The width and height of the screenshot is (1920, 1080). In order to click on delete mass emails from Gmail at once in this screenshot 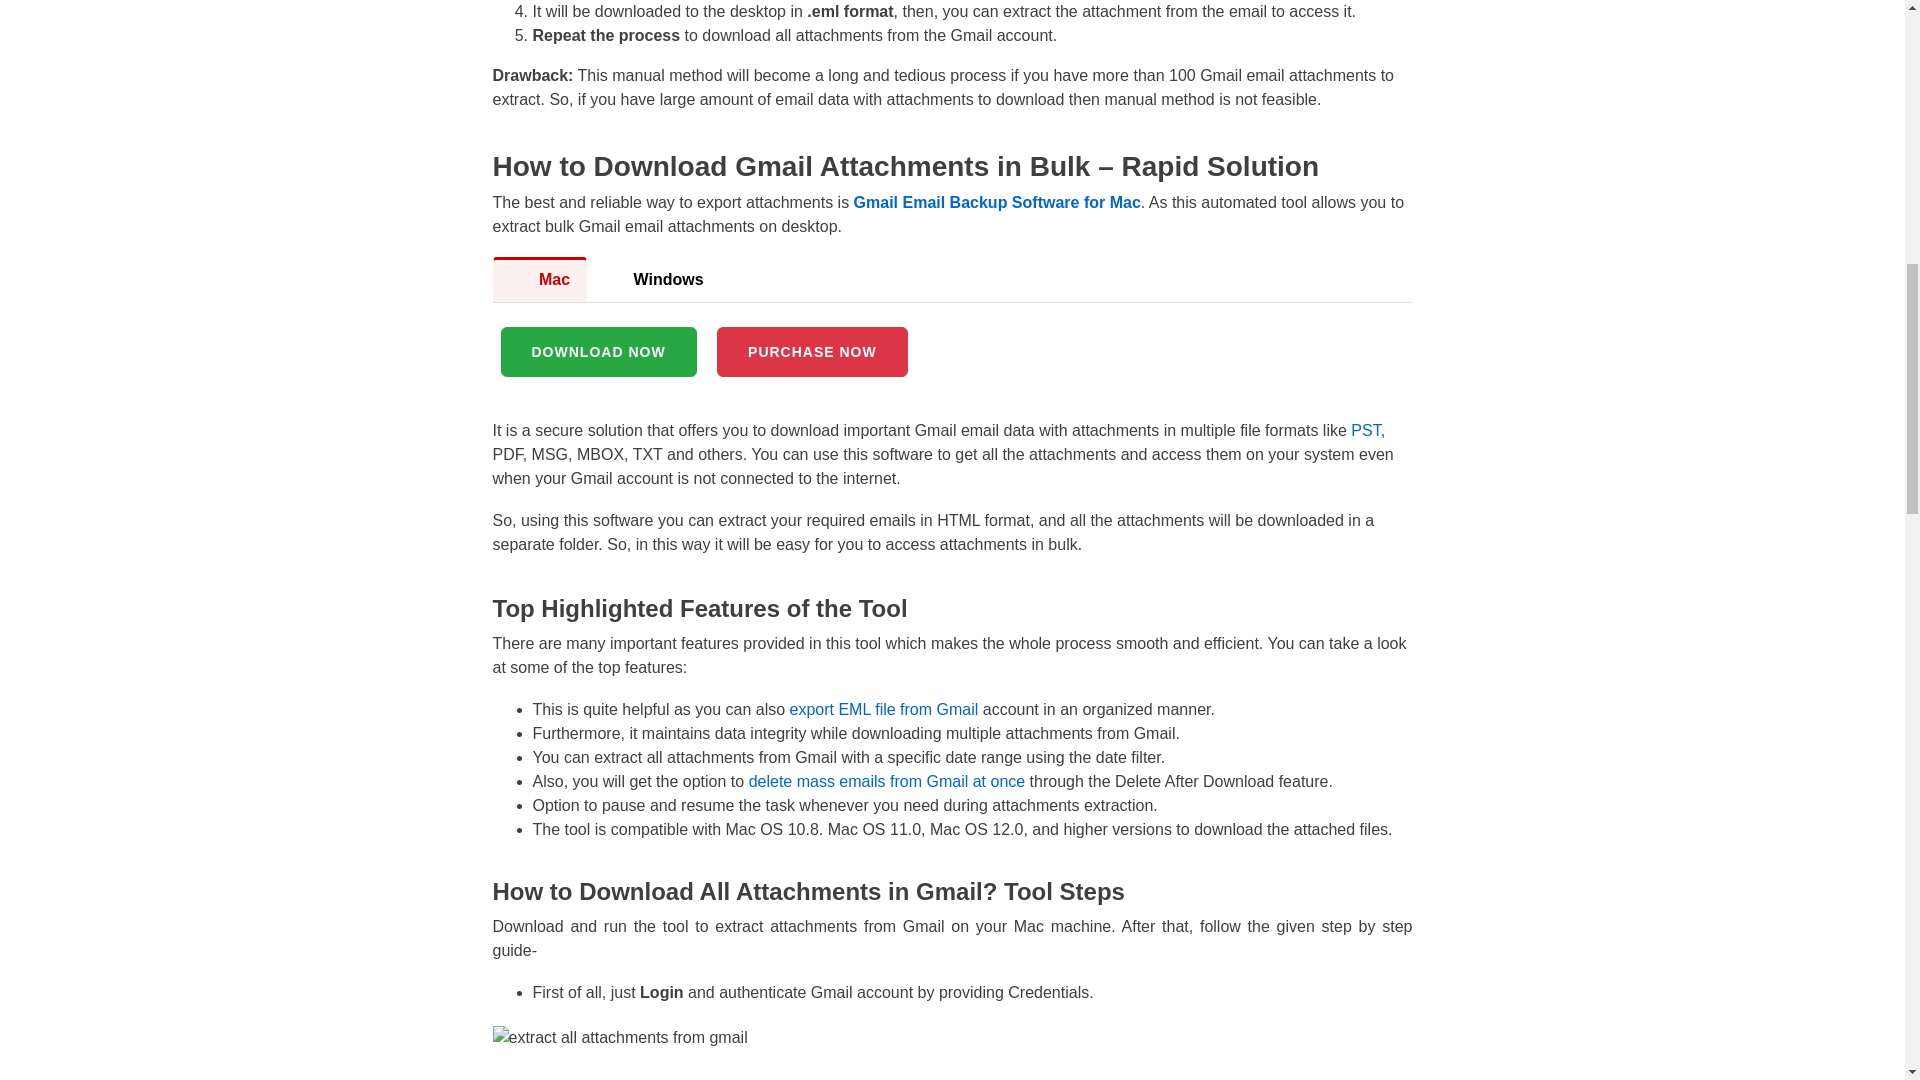, I will do `click(886, 781)`.